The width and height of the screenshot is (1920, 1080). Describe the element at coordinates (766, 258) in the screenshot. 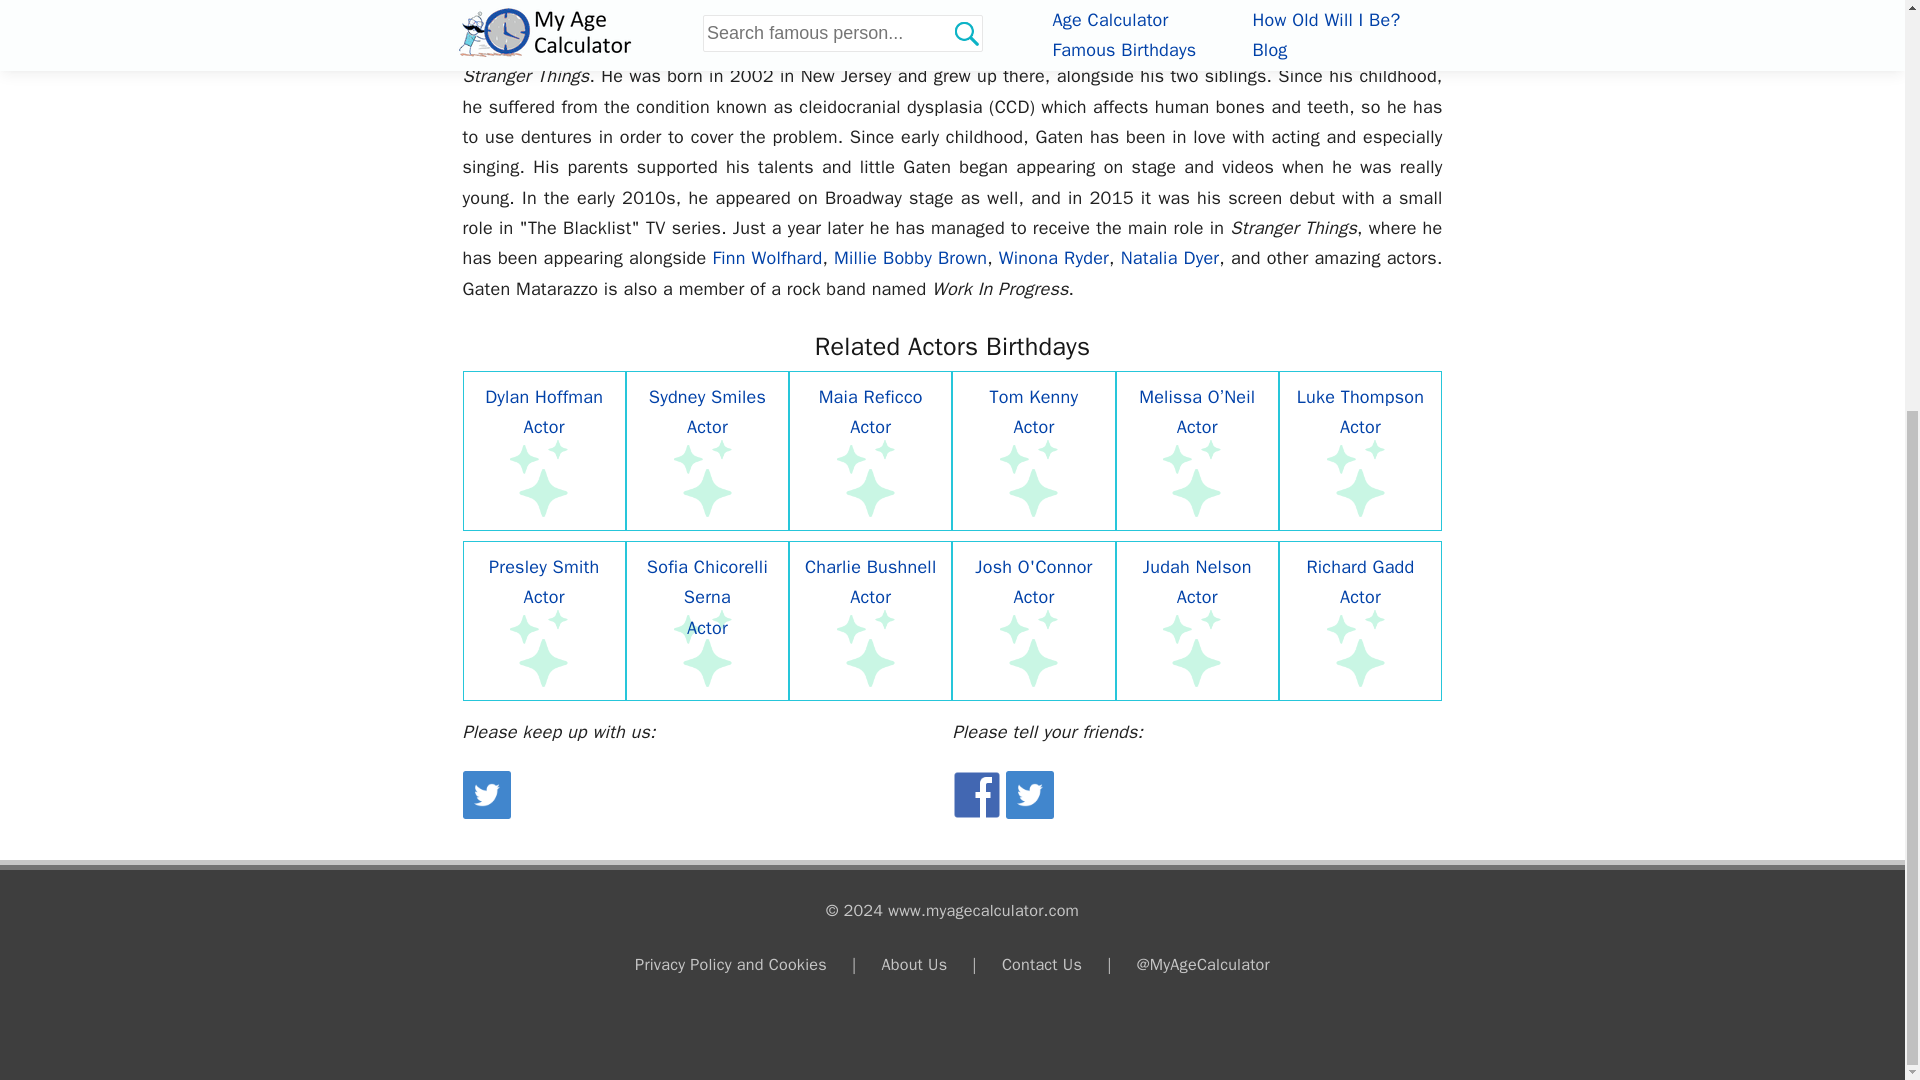

I see `Finn Wolfhard` at that location.